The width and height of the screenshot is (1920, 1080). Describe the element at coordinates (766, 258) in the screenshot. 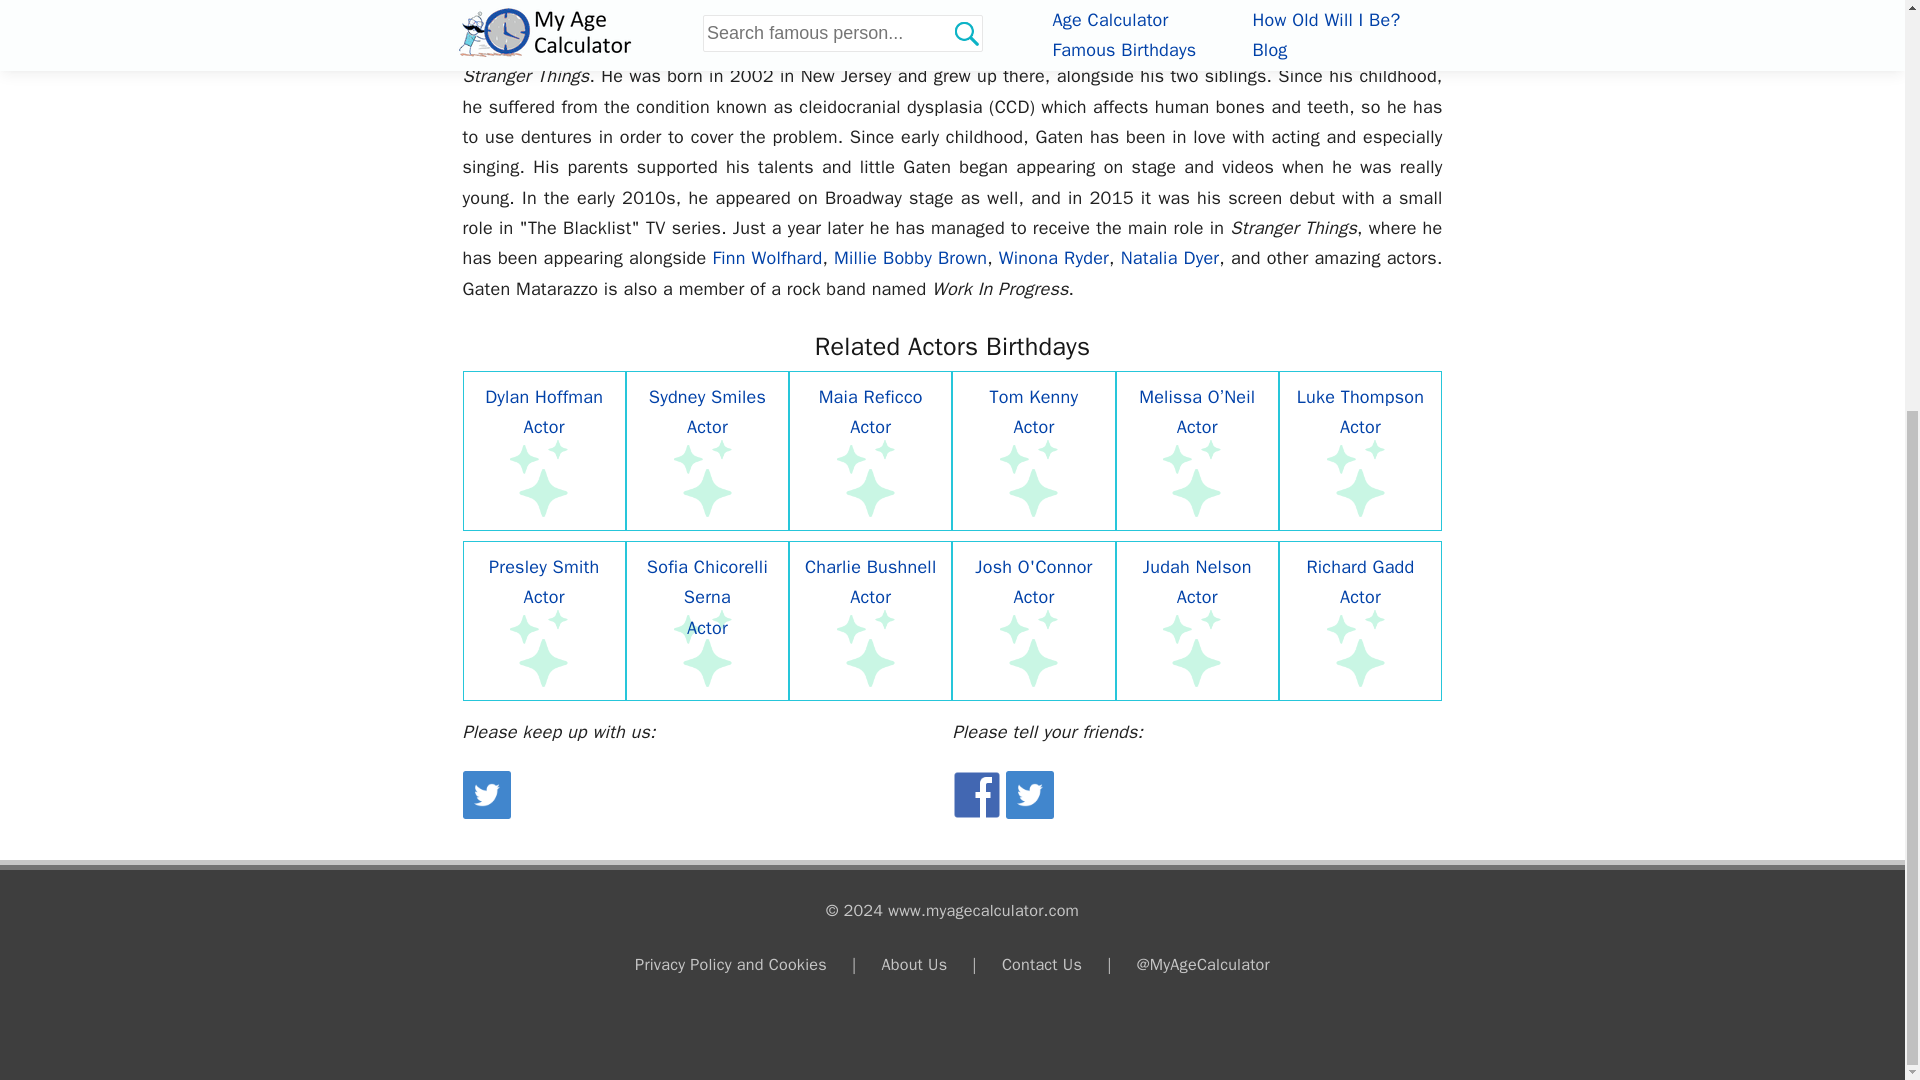

I see `Finn Wolfhard` at that location.